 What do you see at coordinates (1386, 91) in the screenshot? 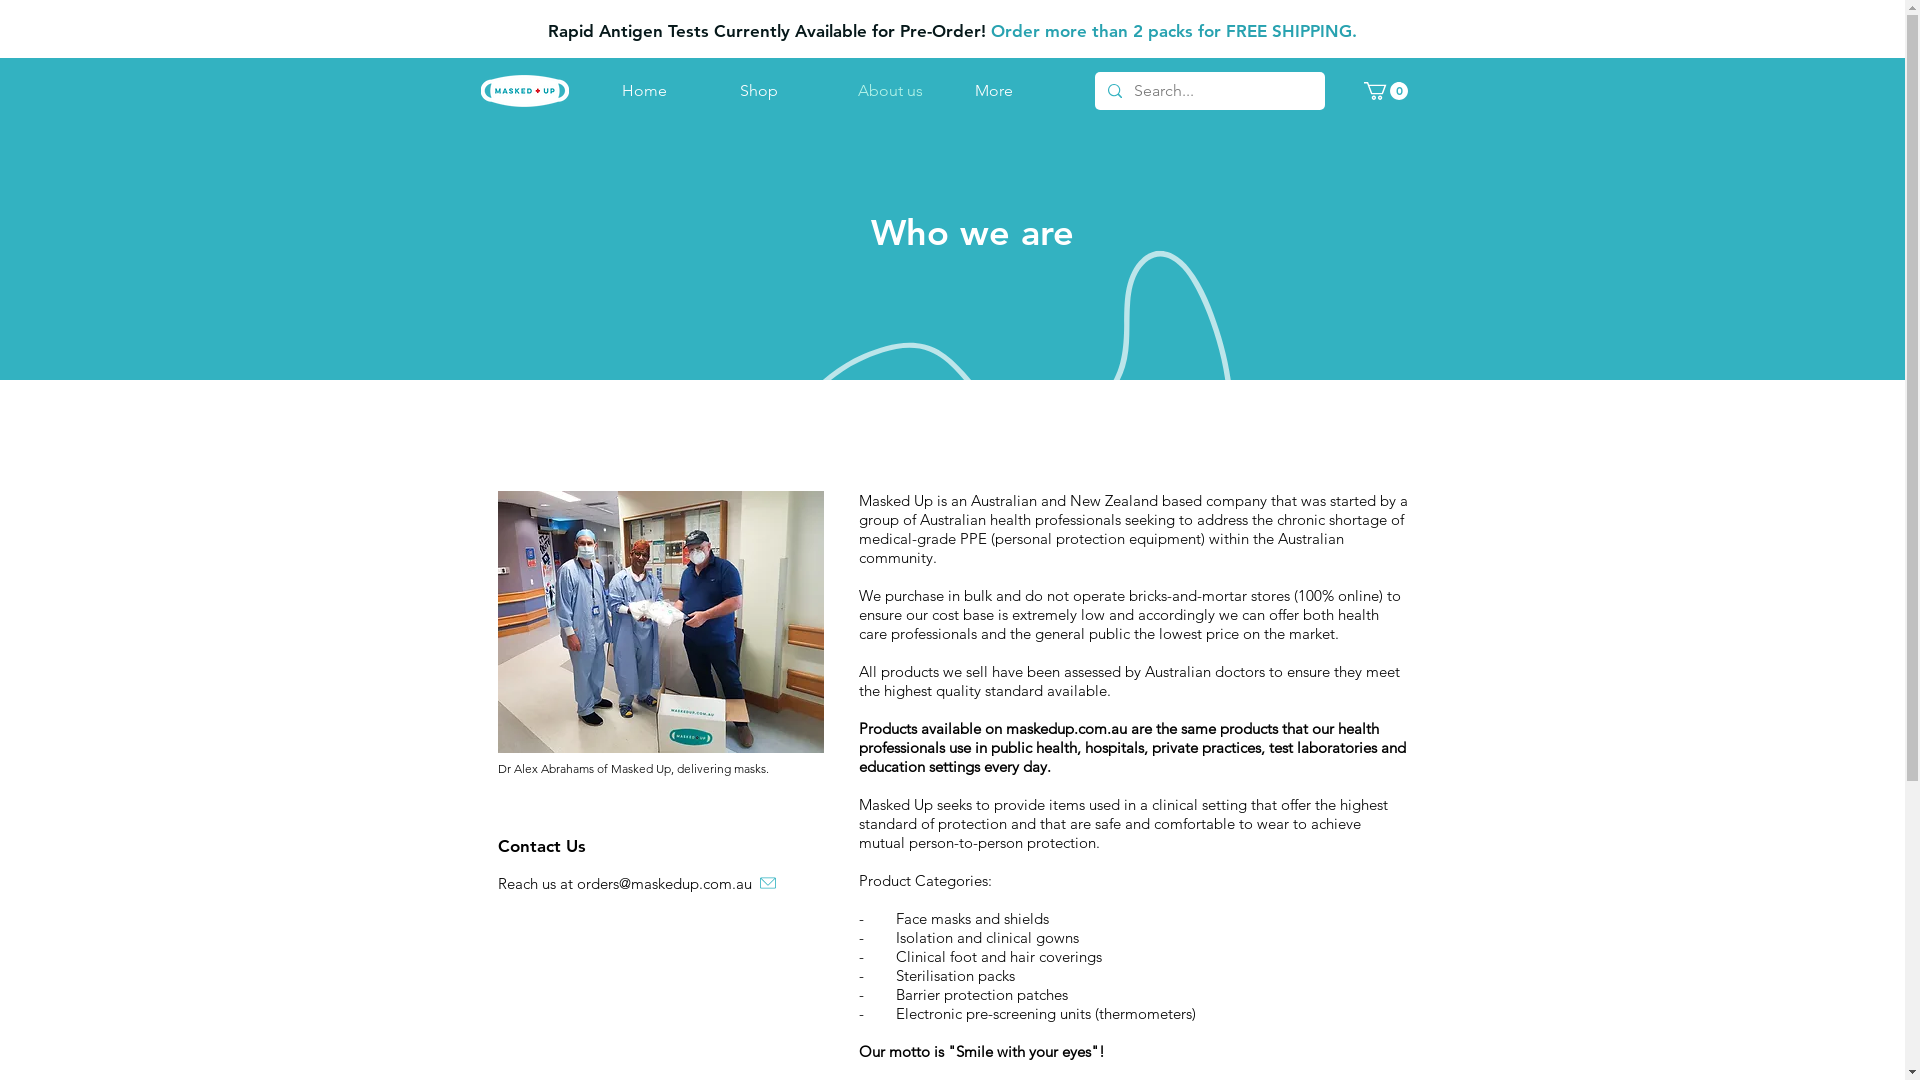
I see `0` at bounding box center [1386, 91].